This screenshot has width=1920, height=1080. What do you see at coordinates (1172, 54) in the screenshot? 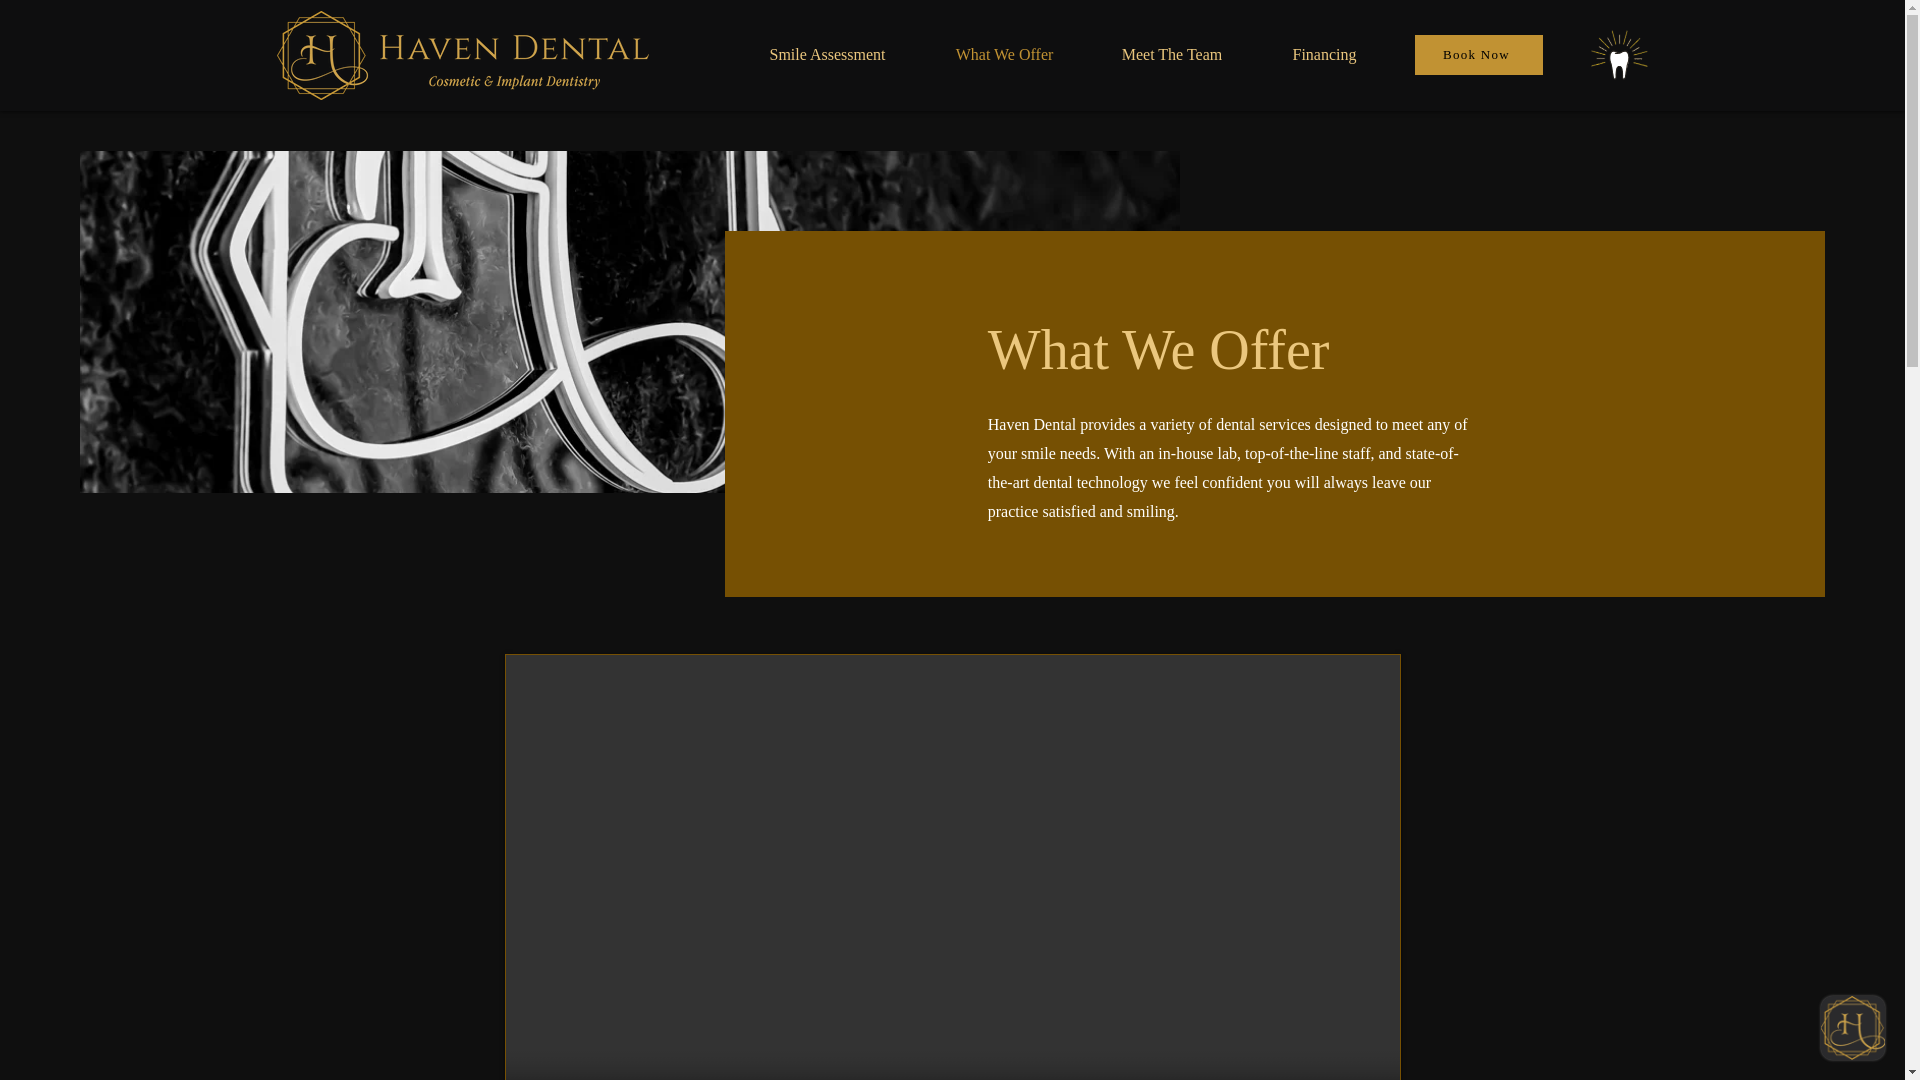
I see `Meet The Team` at bounding box center [1172, 54].